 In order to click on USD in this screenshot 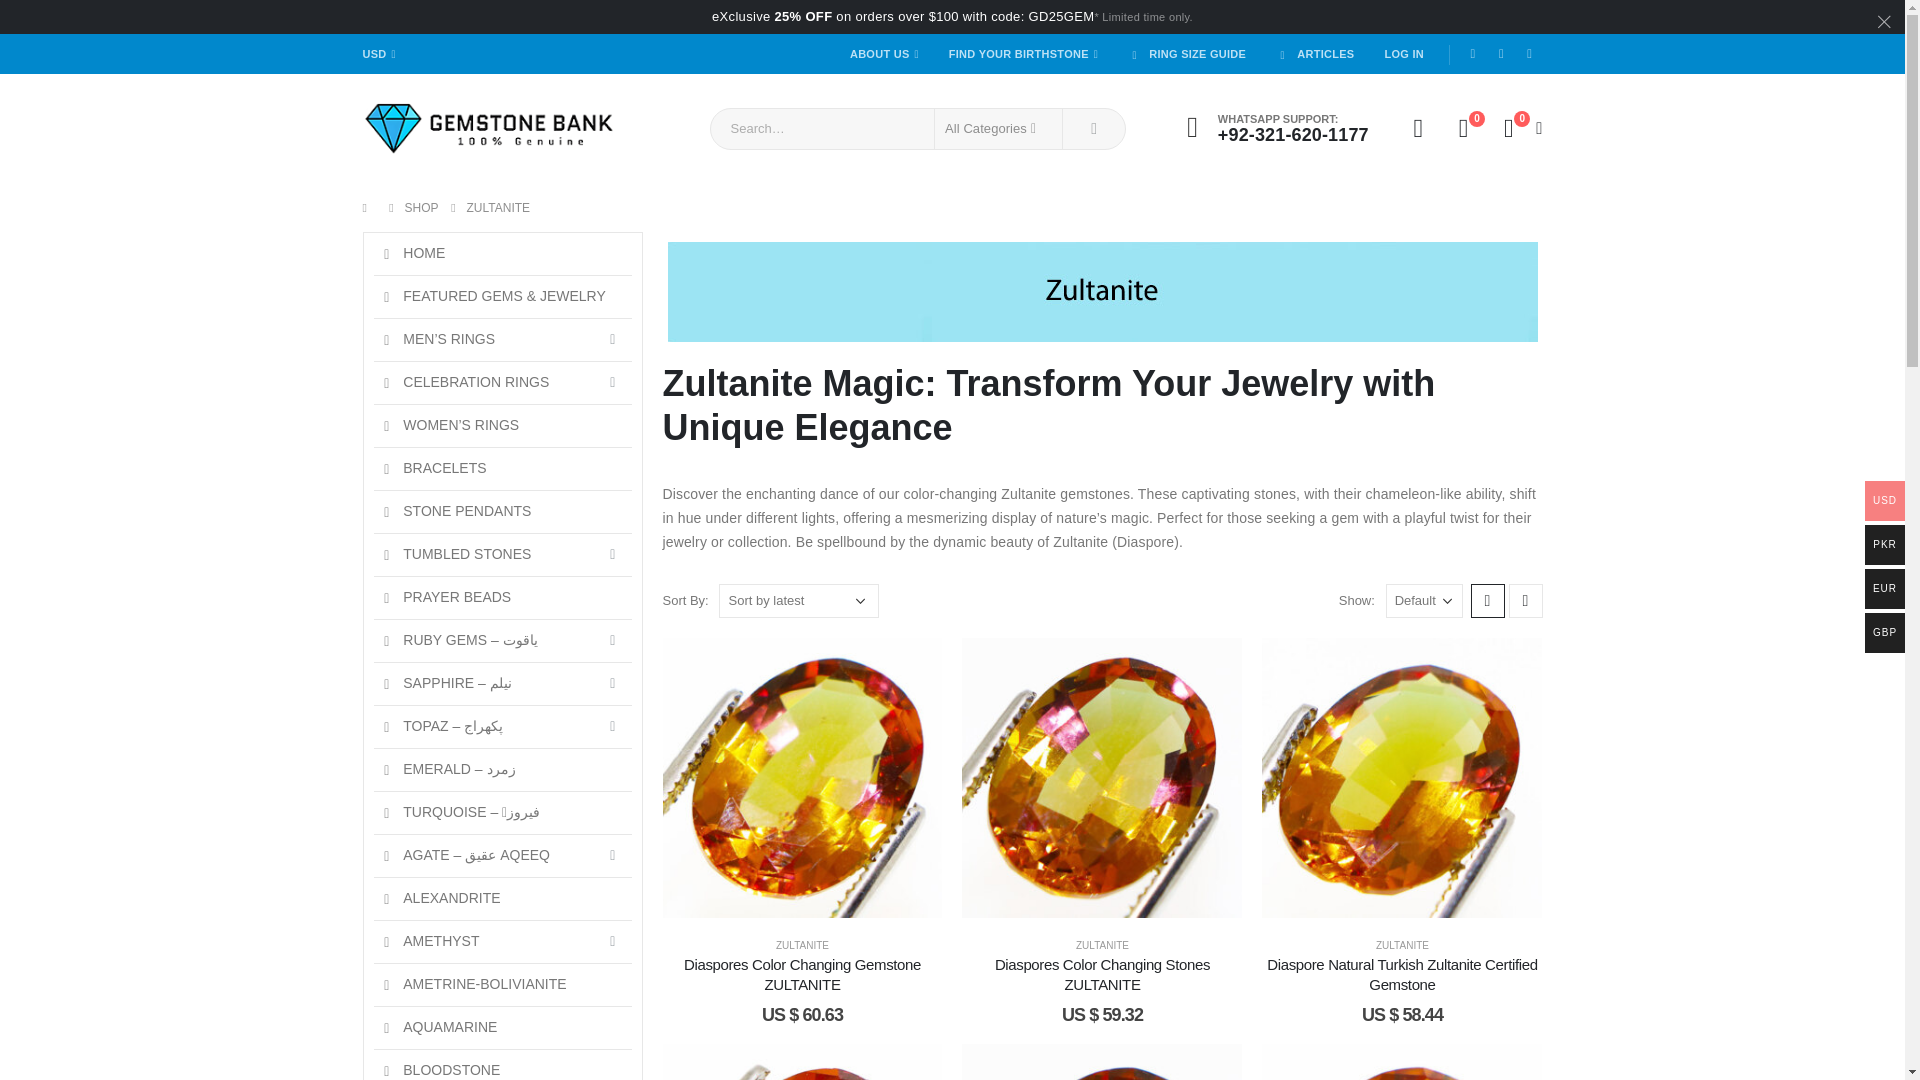, I will do `click(380, 54)`.